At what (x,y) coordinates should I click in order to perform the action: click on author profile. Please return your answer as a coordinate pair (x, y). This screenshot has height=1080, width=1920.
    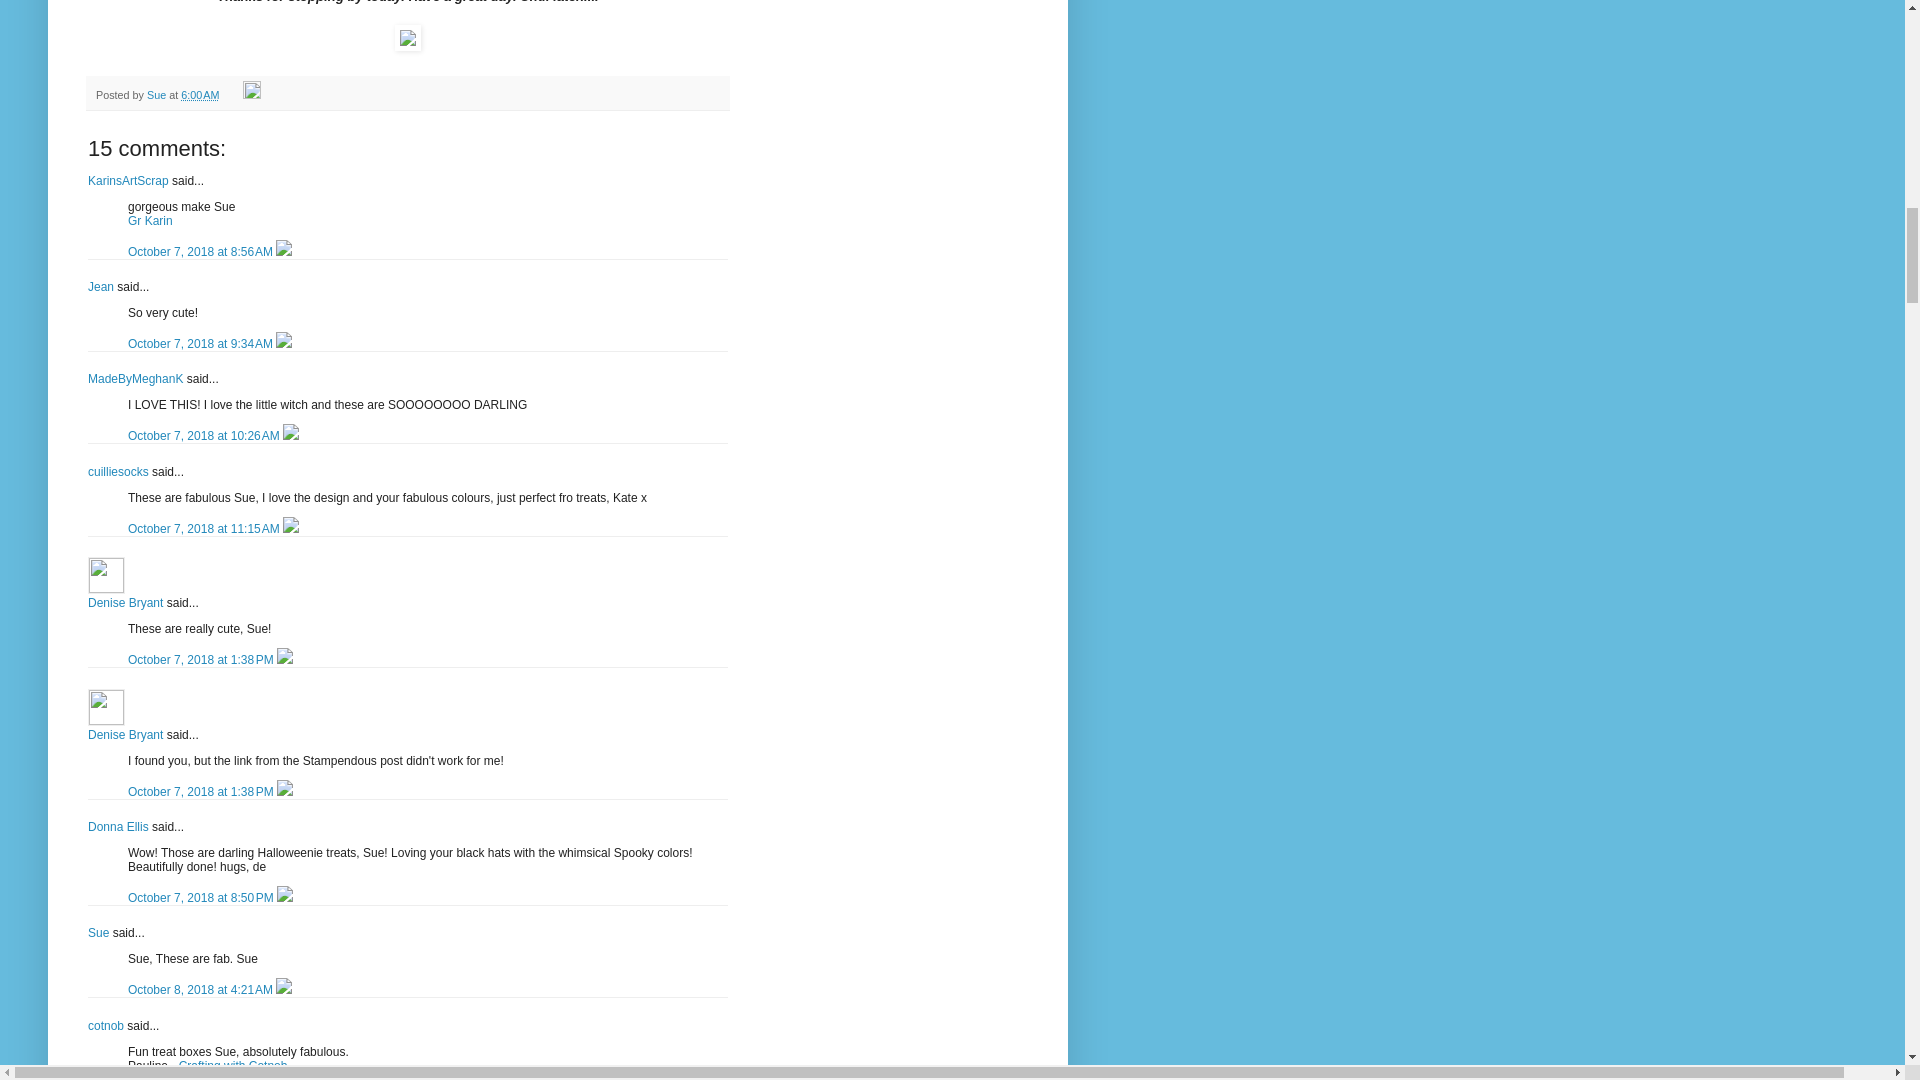
    Looking at the image, I should click on (158, 94).